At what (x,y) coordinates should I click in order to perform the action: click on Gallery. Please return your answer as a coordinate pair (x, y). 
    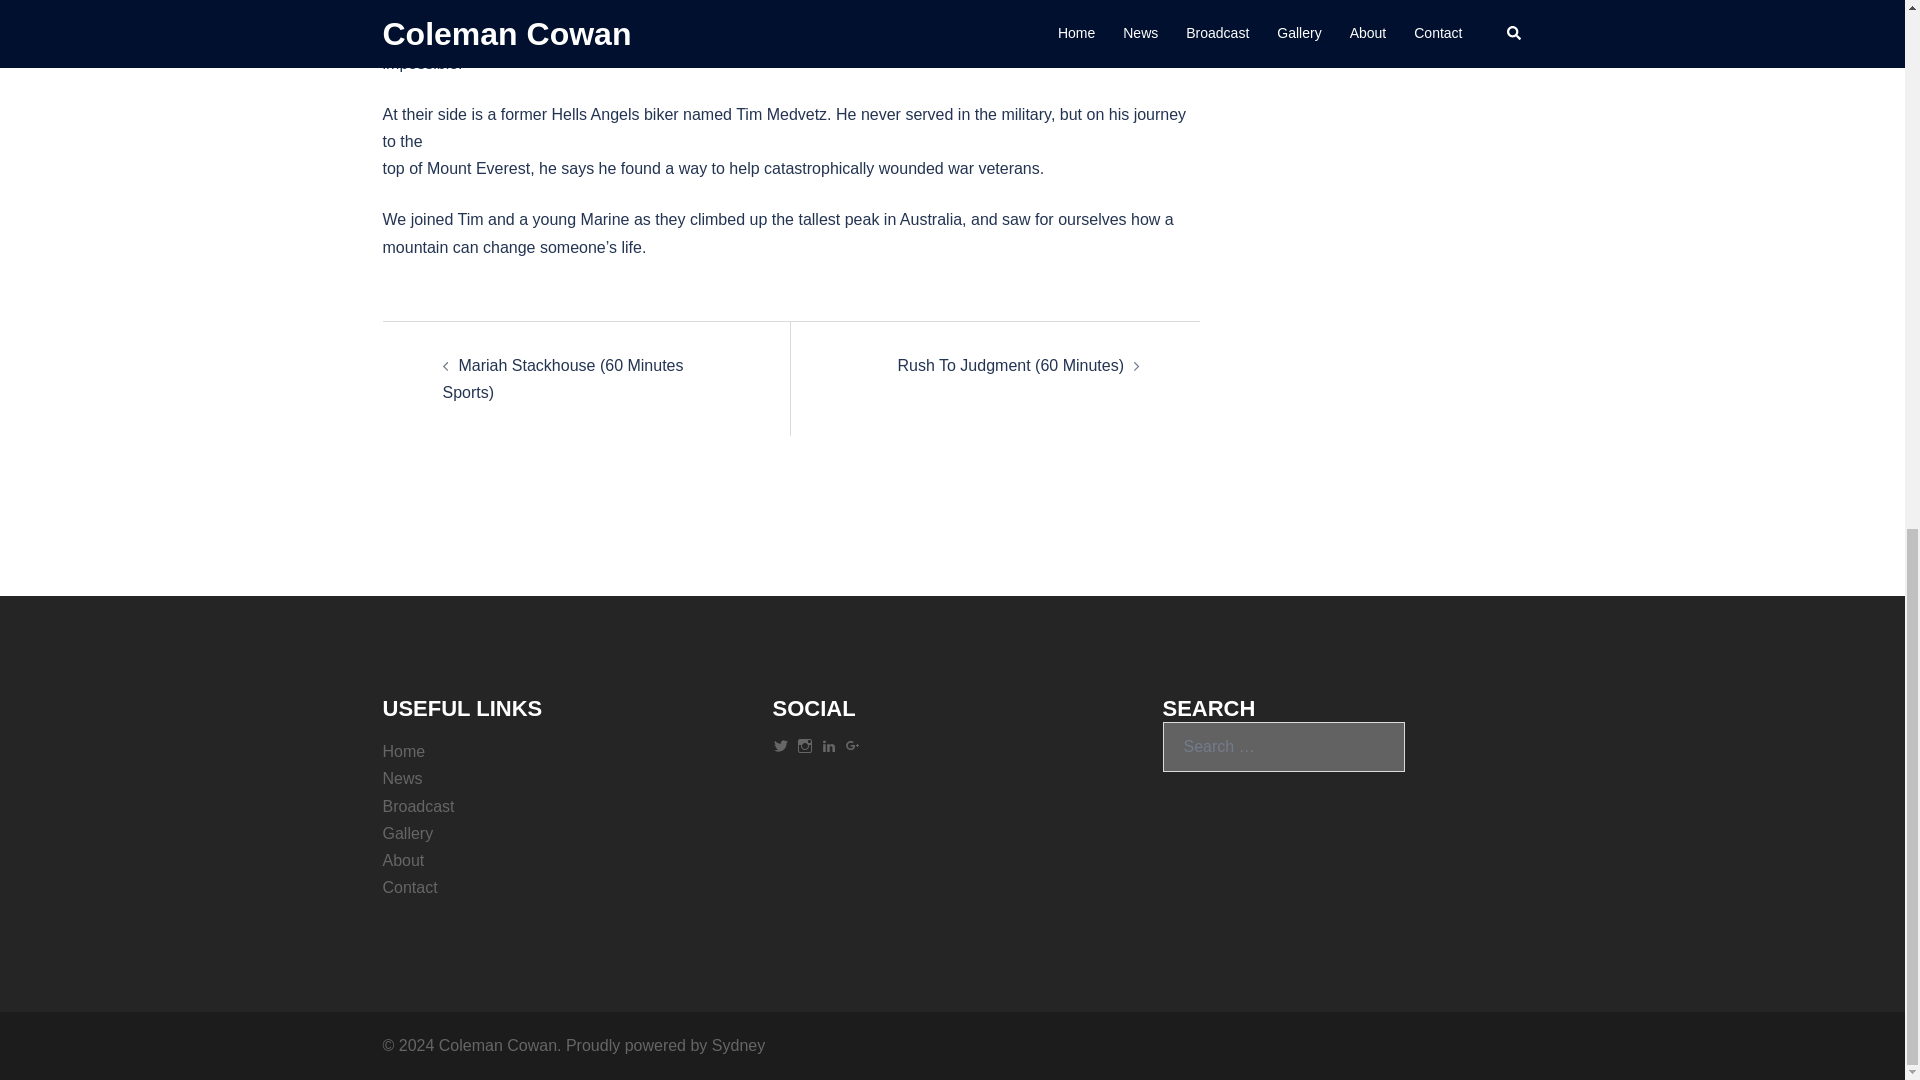
    Looking at the image, I should click on (408, 834).